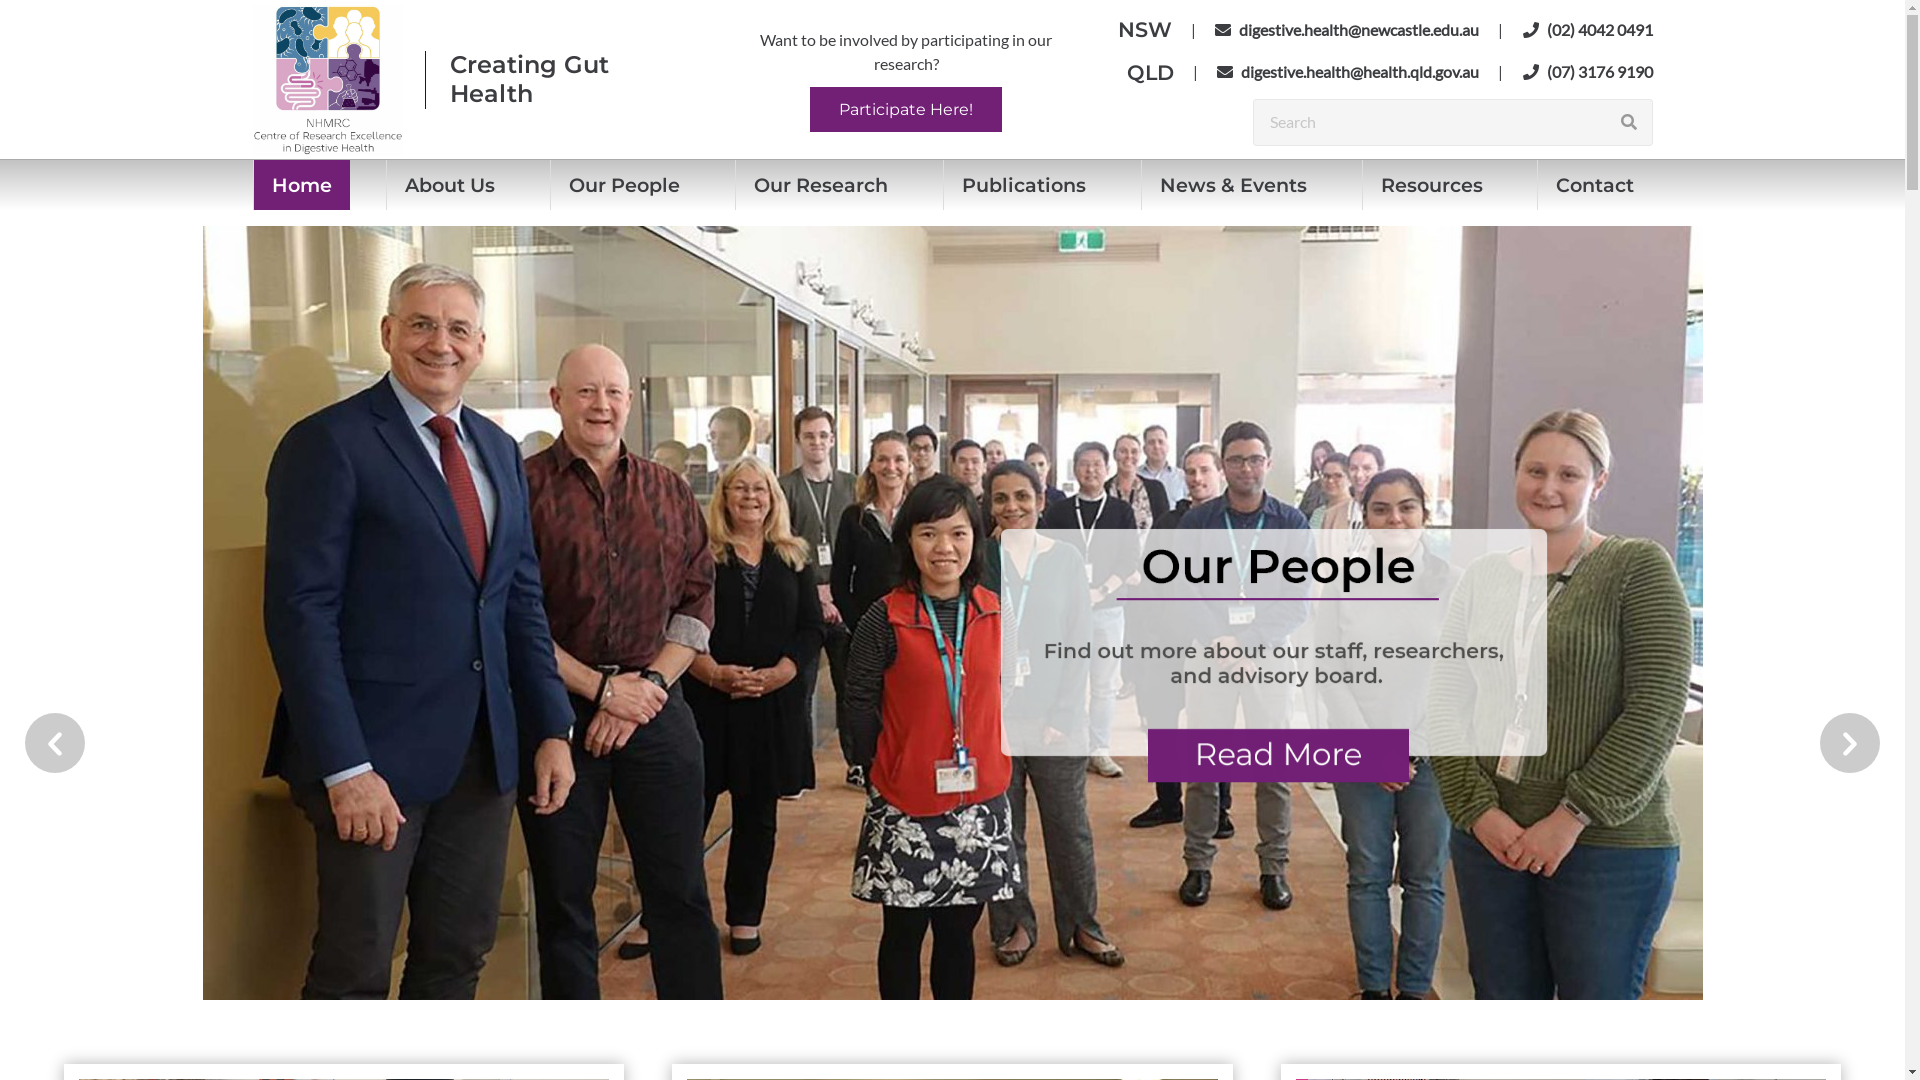  Describe the element at coordinates (1587, 72) in the screenshot. I see `(07) 3176 9190` at that location.